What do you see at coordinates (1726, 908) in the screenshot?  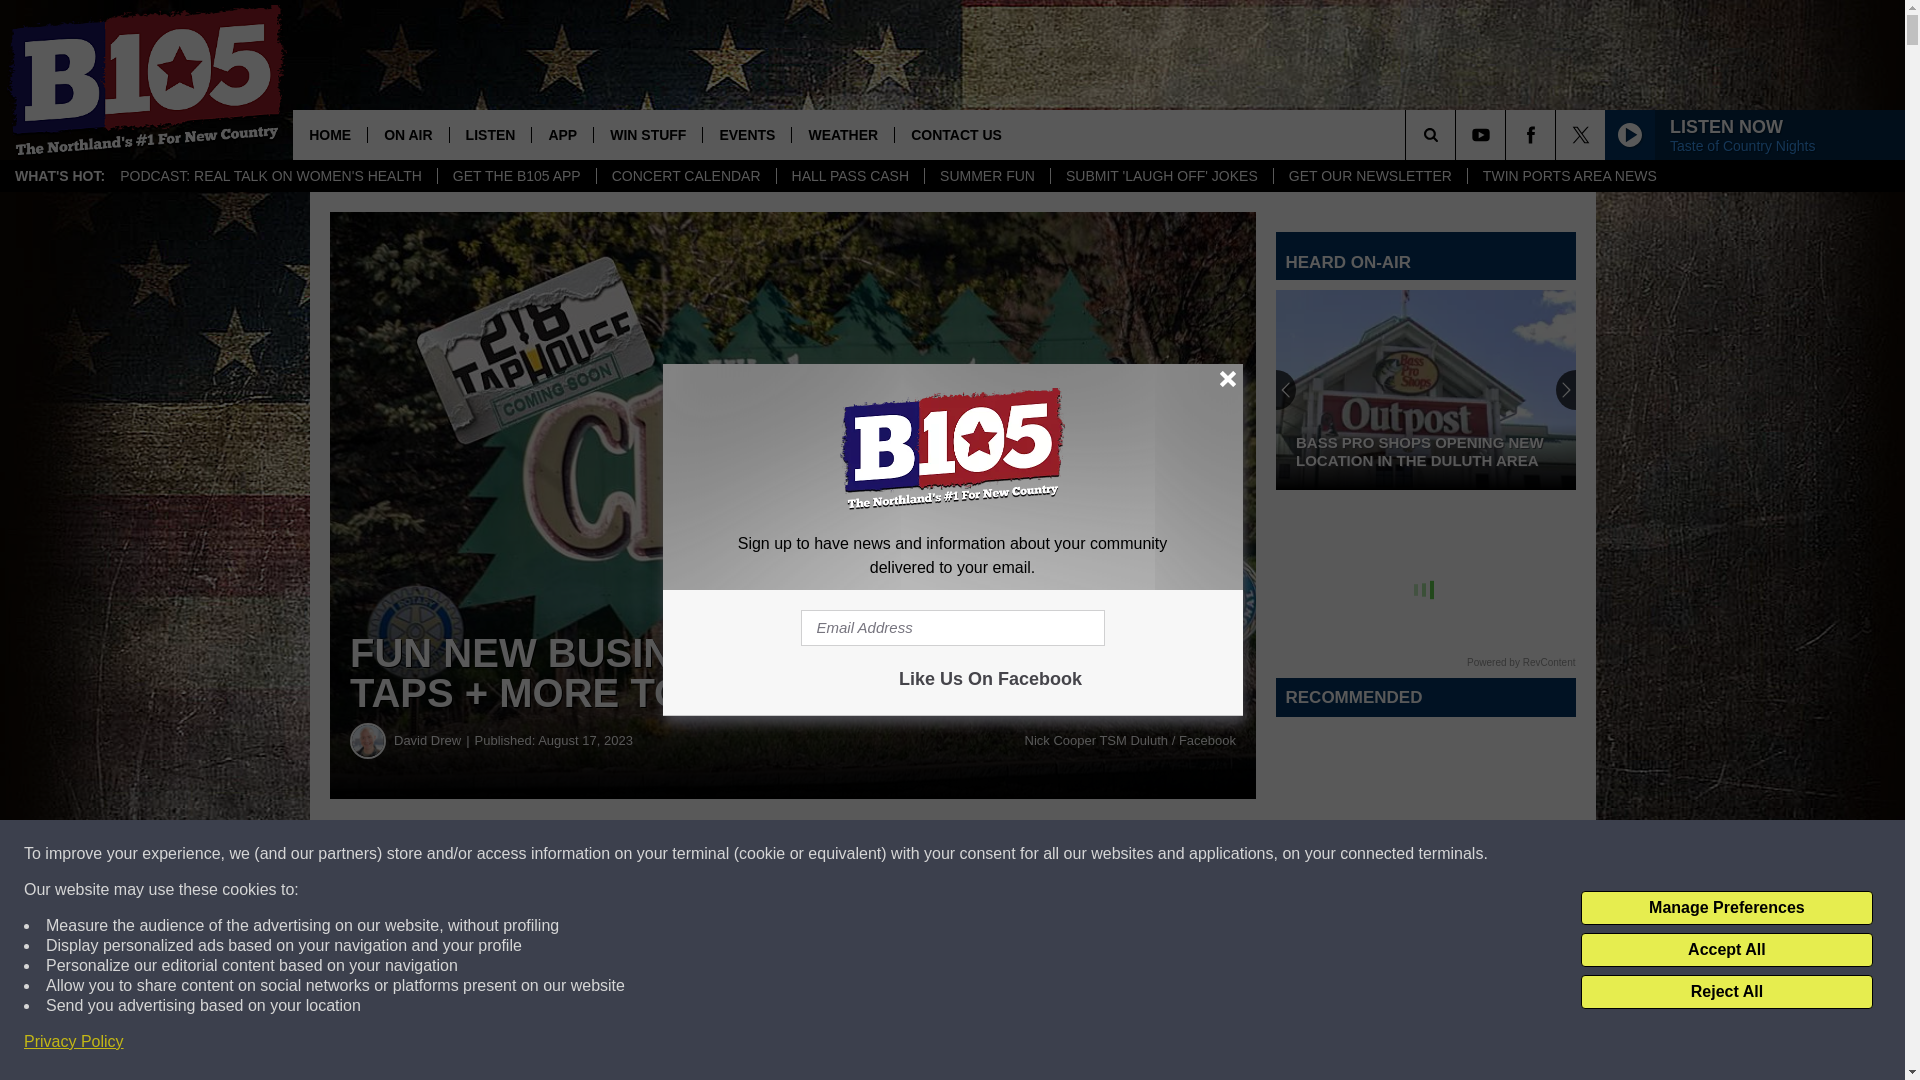 I see `Manage Preferences` at bounding box center [1726, 908].